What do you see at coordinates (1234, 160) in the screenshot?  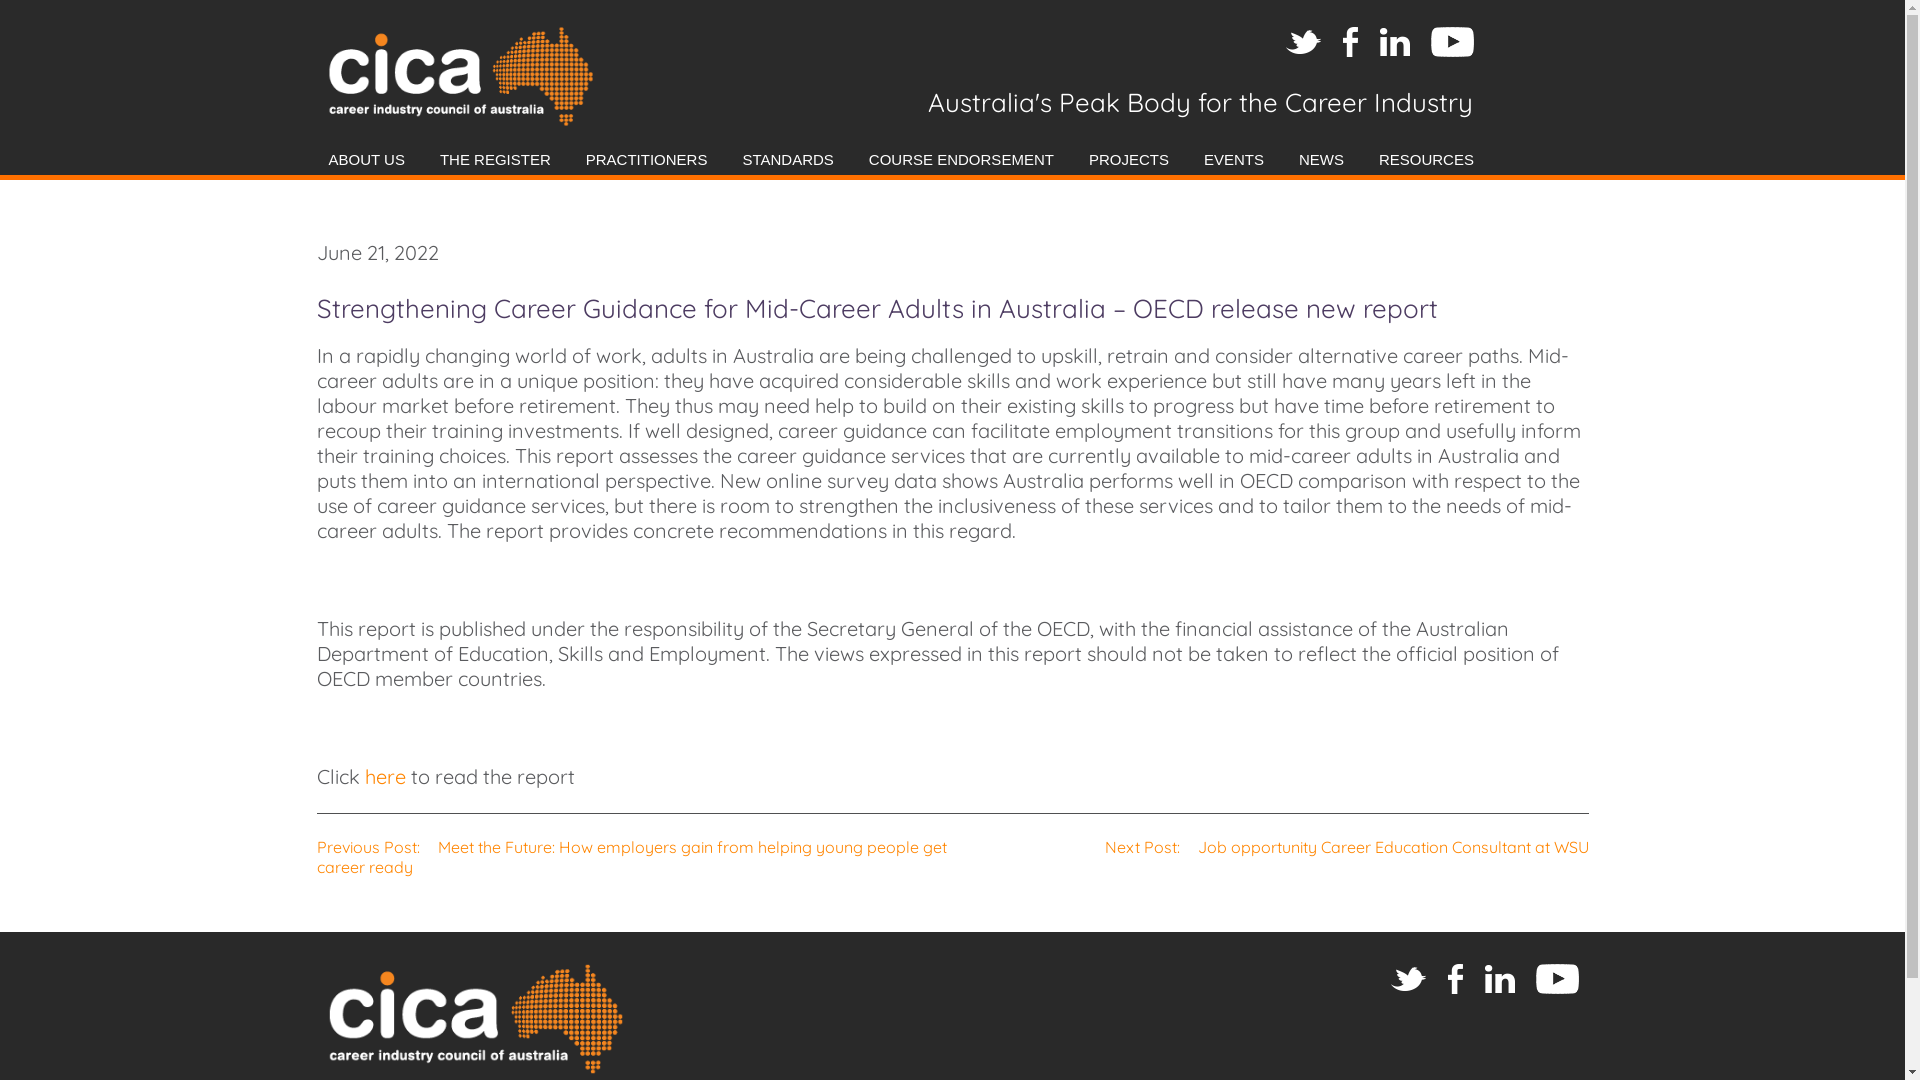 I see `EVENTS` at bounding box center [1234, 160].